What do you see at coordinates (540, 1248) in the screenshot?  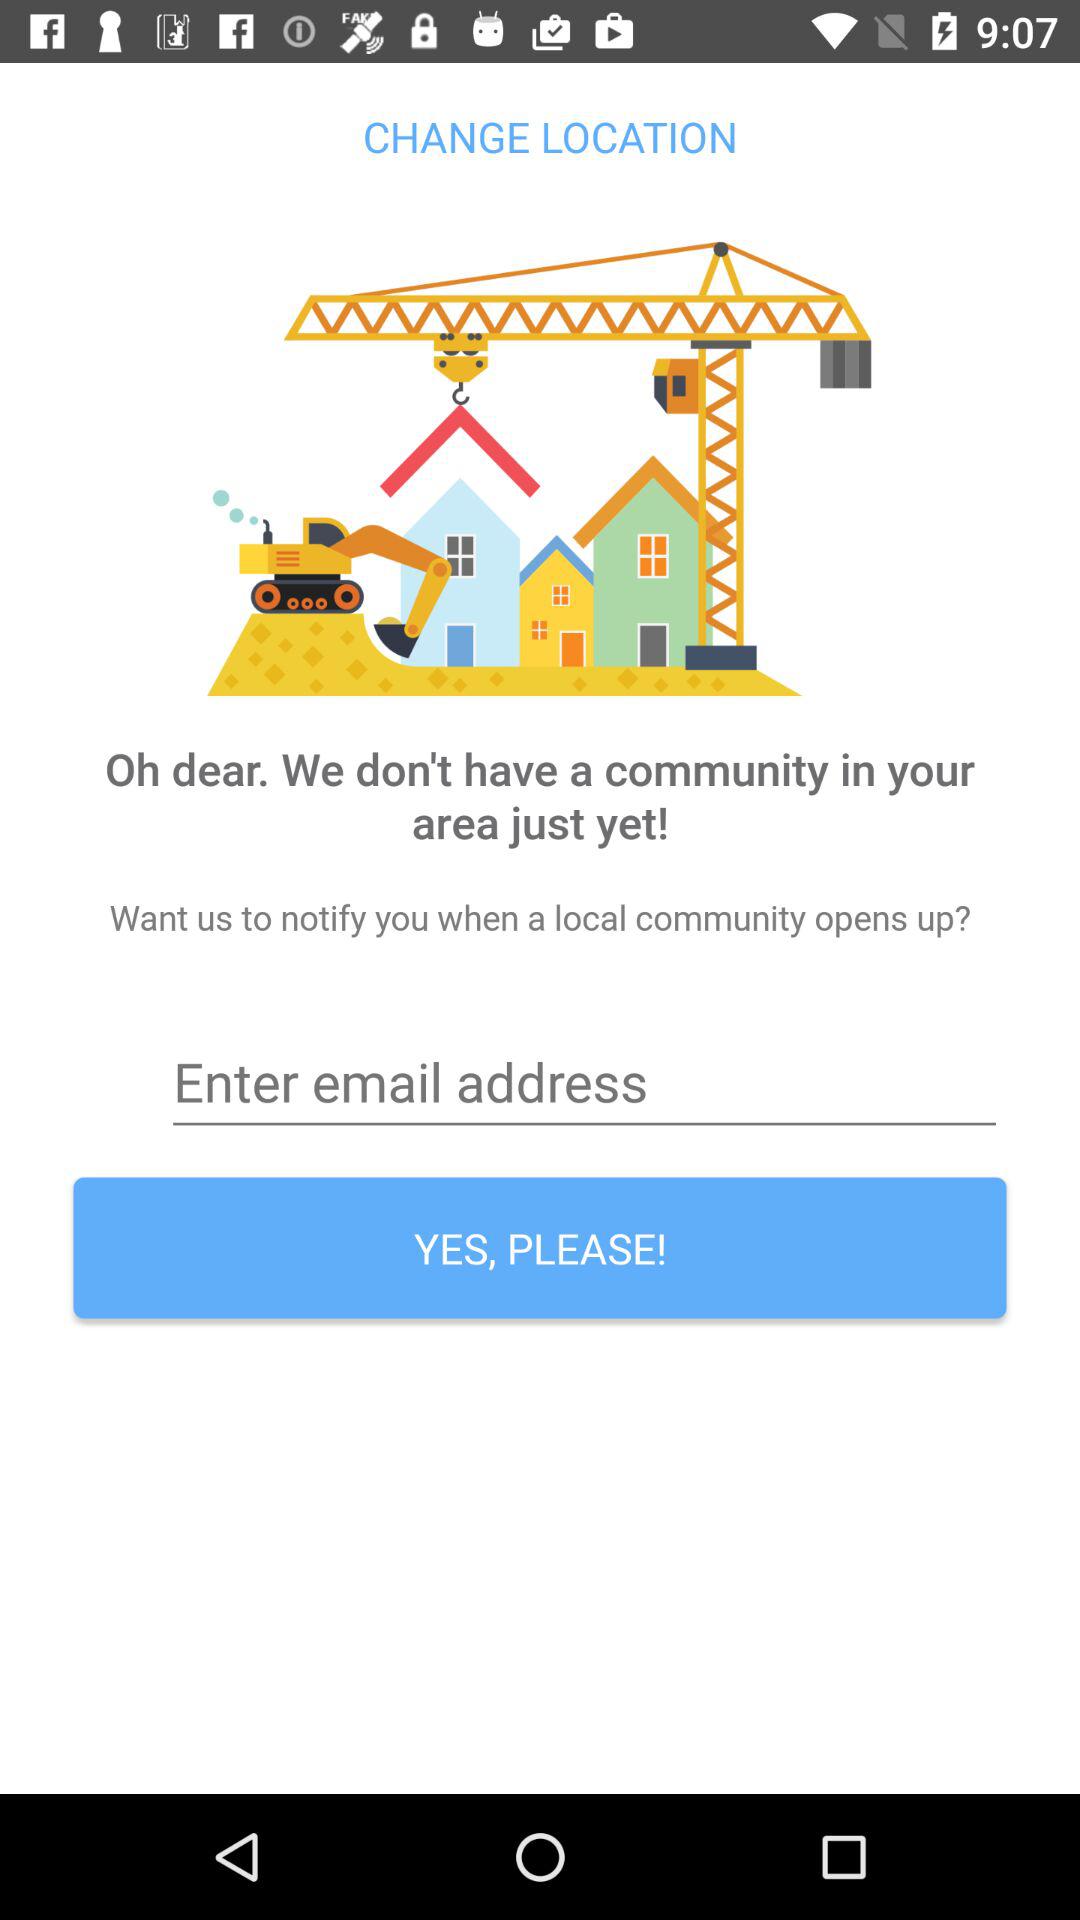 I see `select the yes, please! item` at bounding box center [540, 1248].